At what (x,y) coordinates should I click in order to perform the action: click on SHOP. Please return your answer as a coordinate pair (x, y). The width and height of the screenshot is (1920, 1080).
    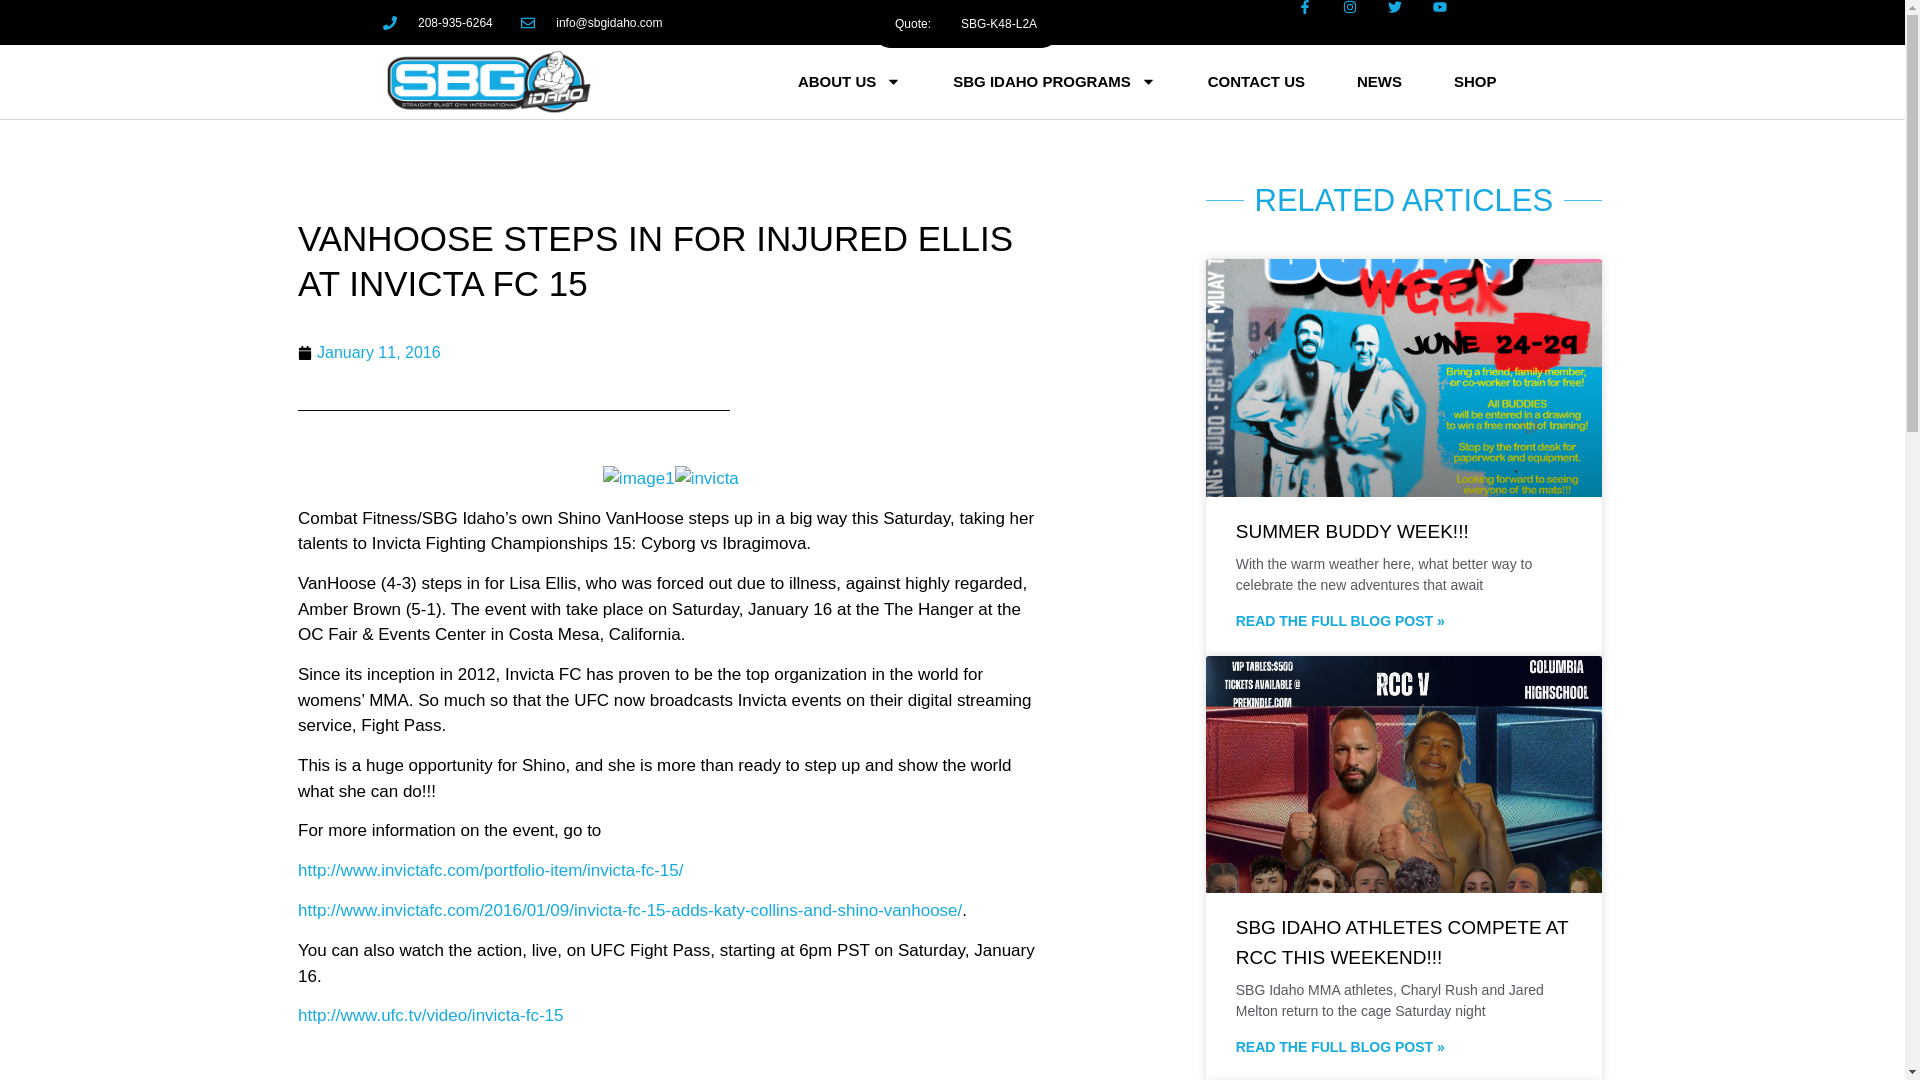
    Looking at the image, I should click on (1475, 82).